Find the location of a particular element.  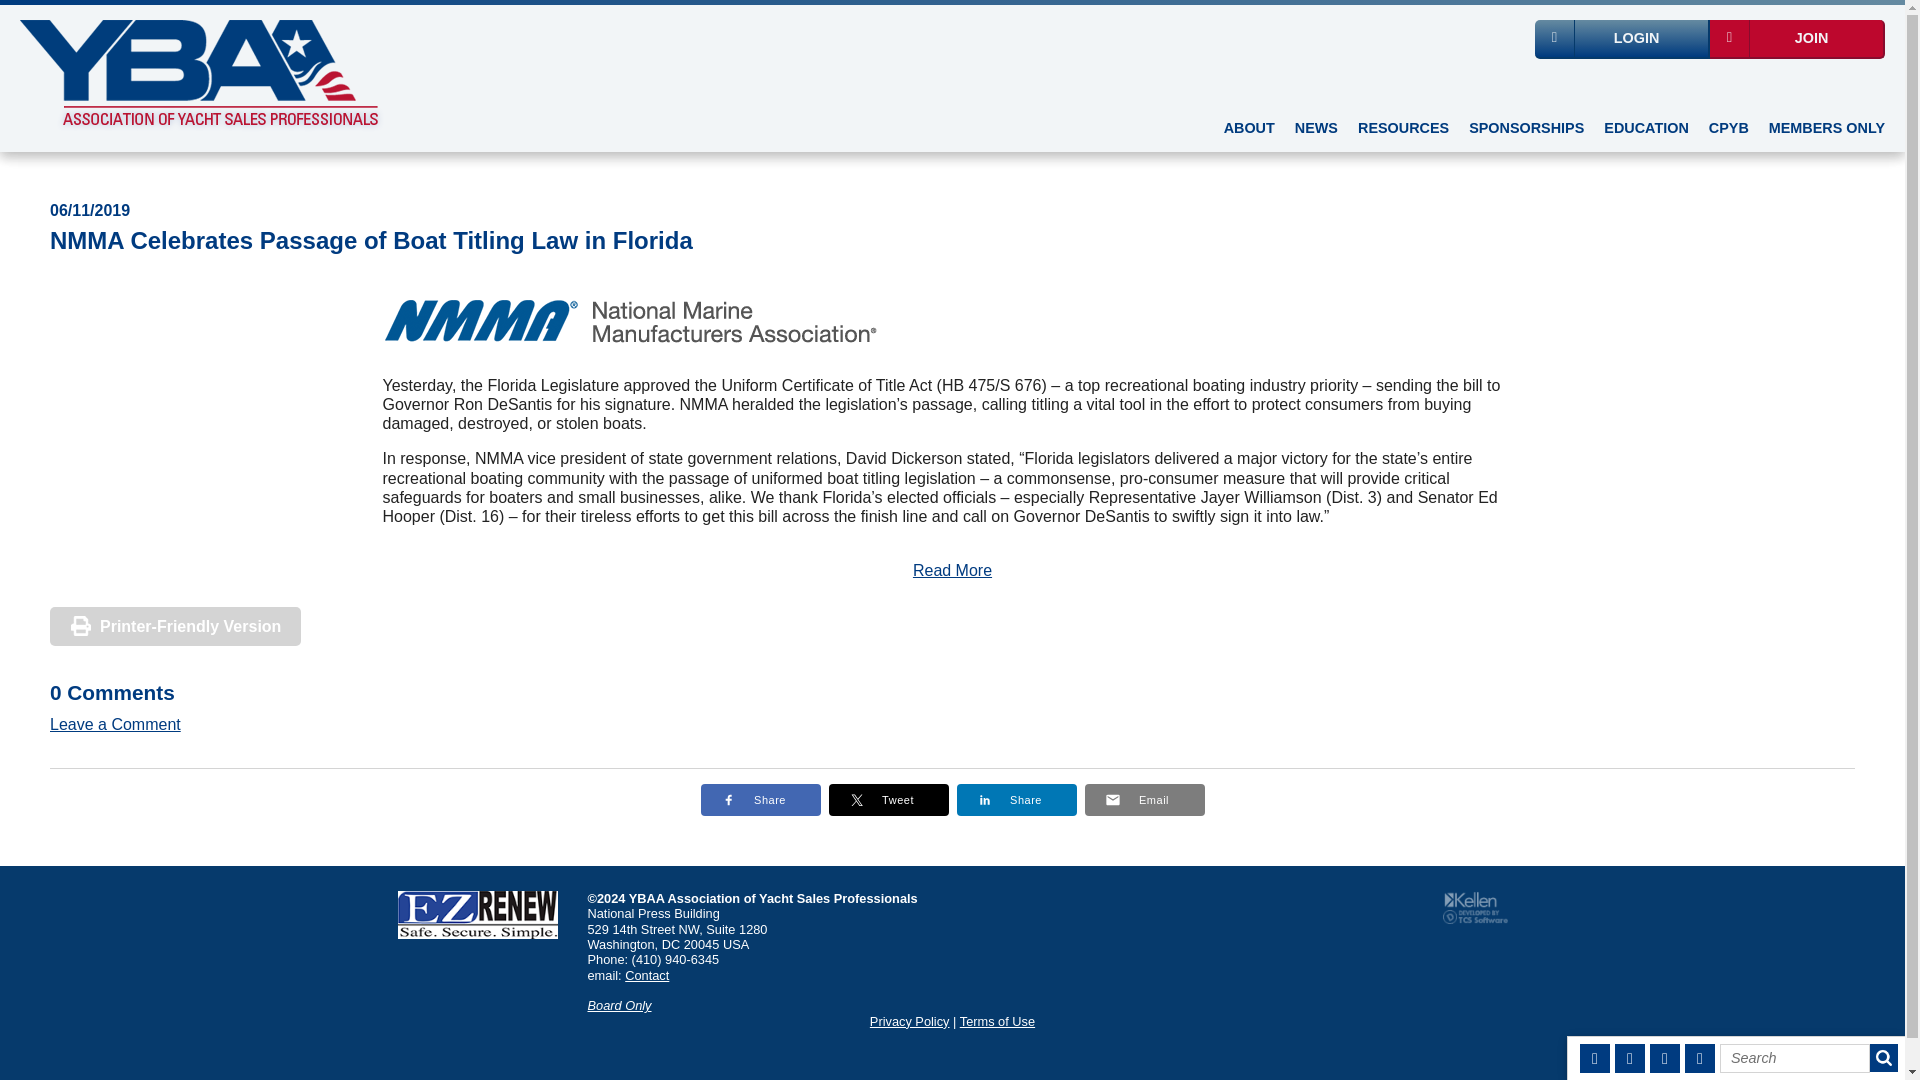

SPONSORSHIPS is located at coordinates (1526, 131).